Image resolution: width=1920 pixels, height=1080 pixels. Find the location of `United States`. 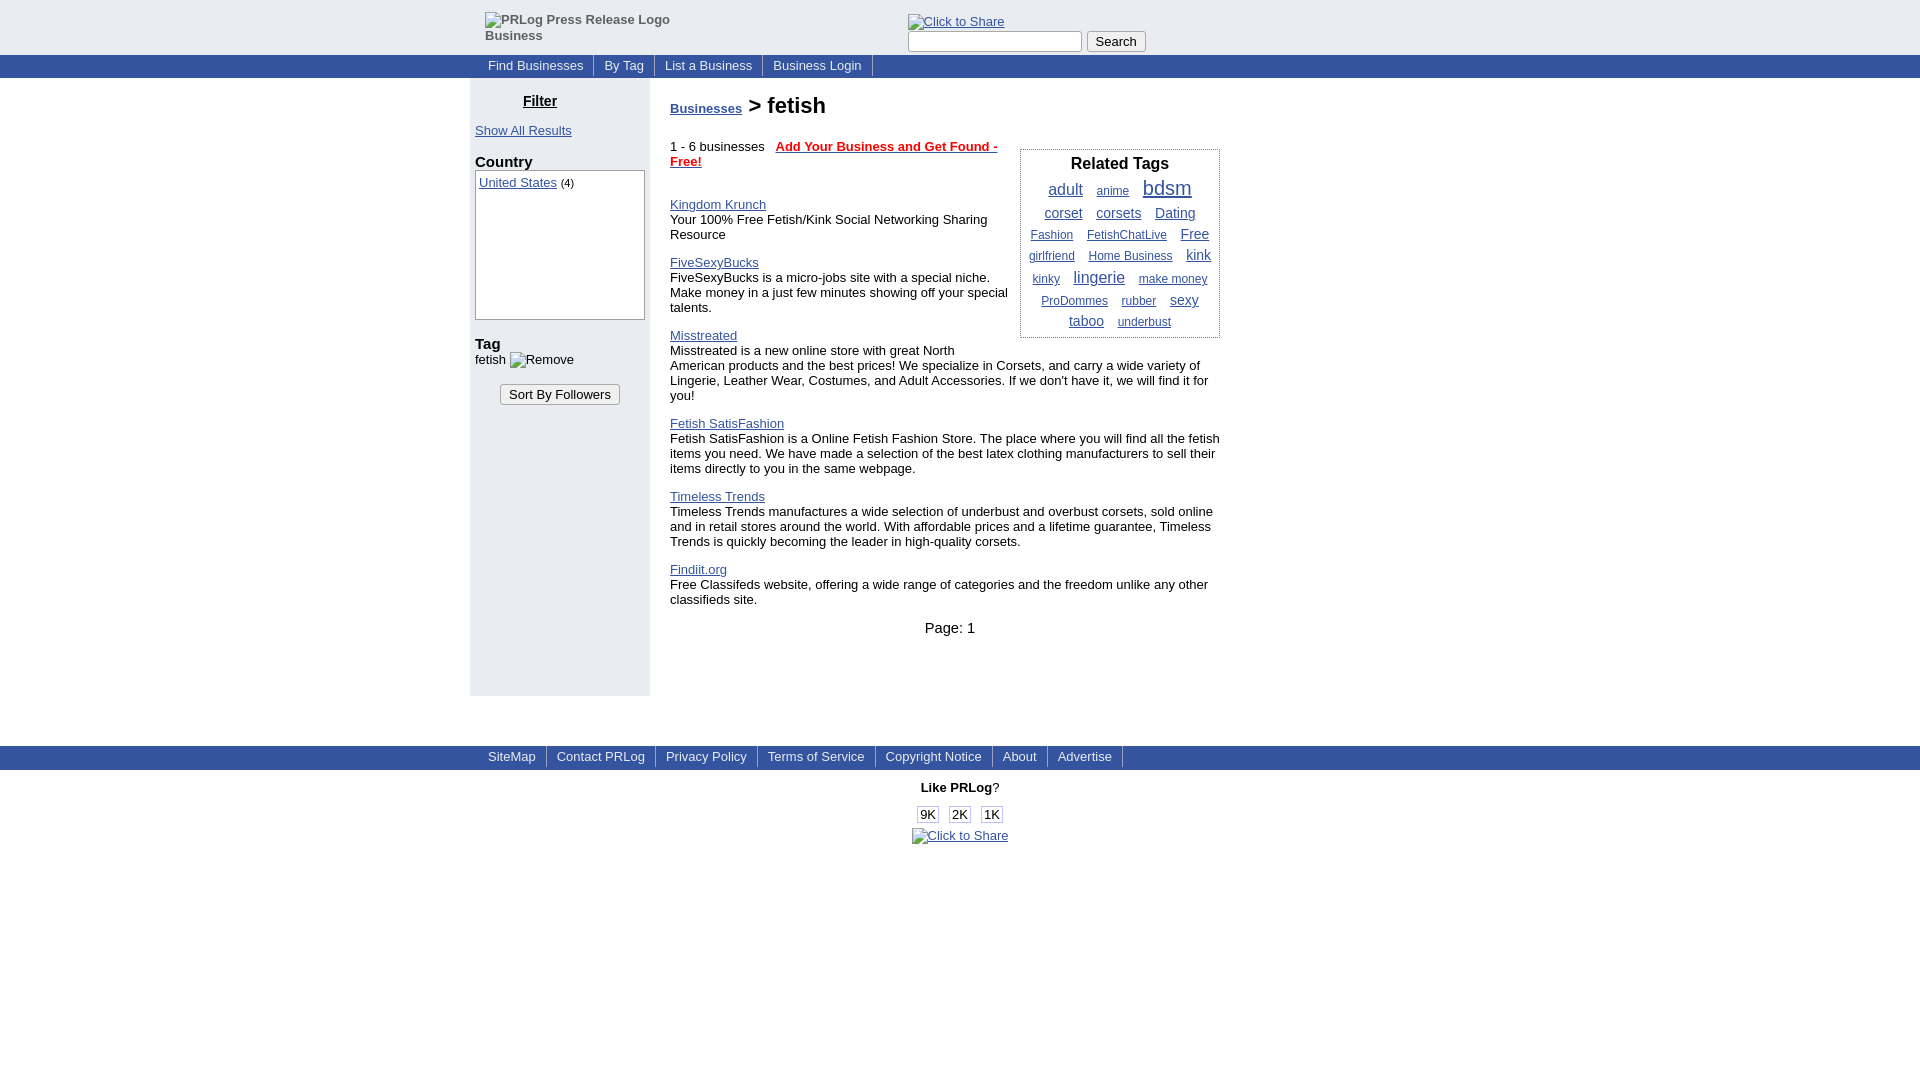

United States is located at coordinates (517, 182).